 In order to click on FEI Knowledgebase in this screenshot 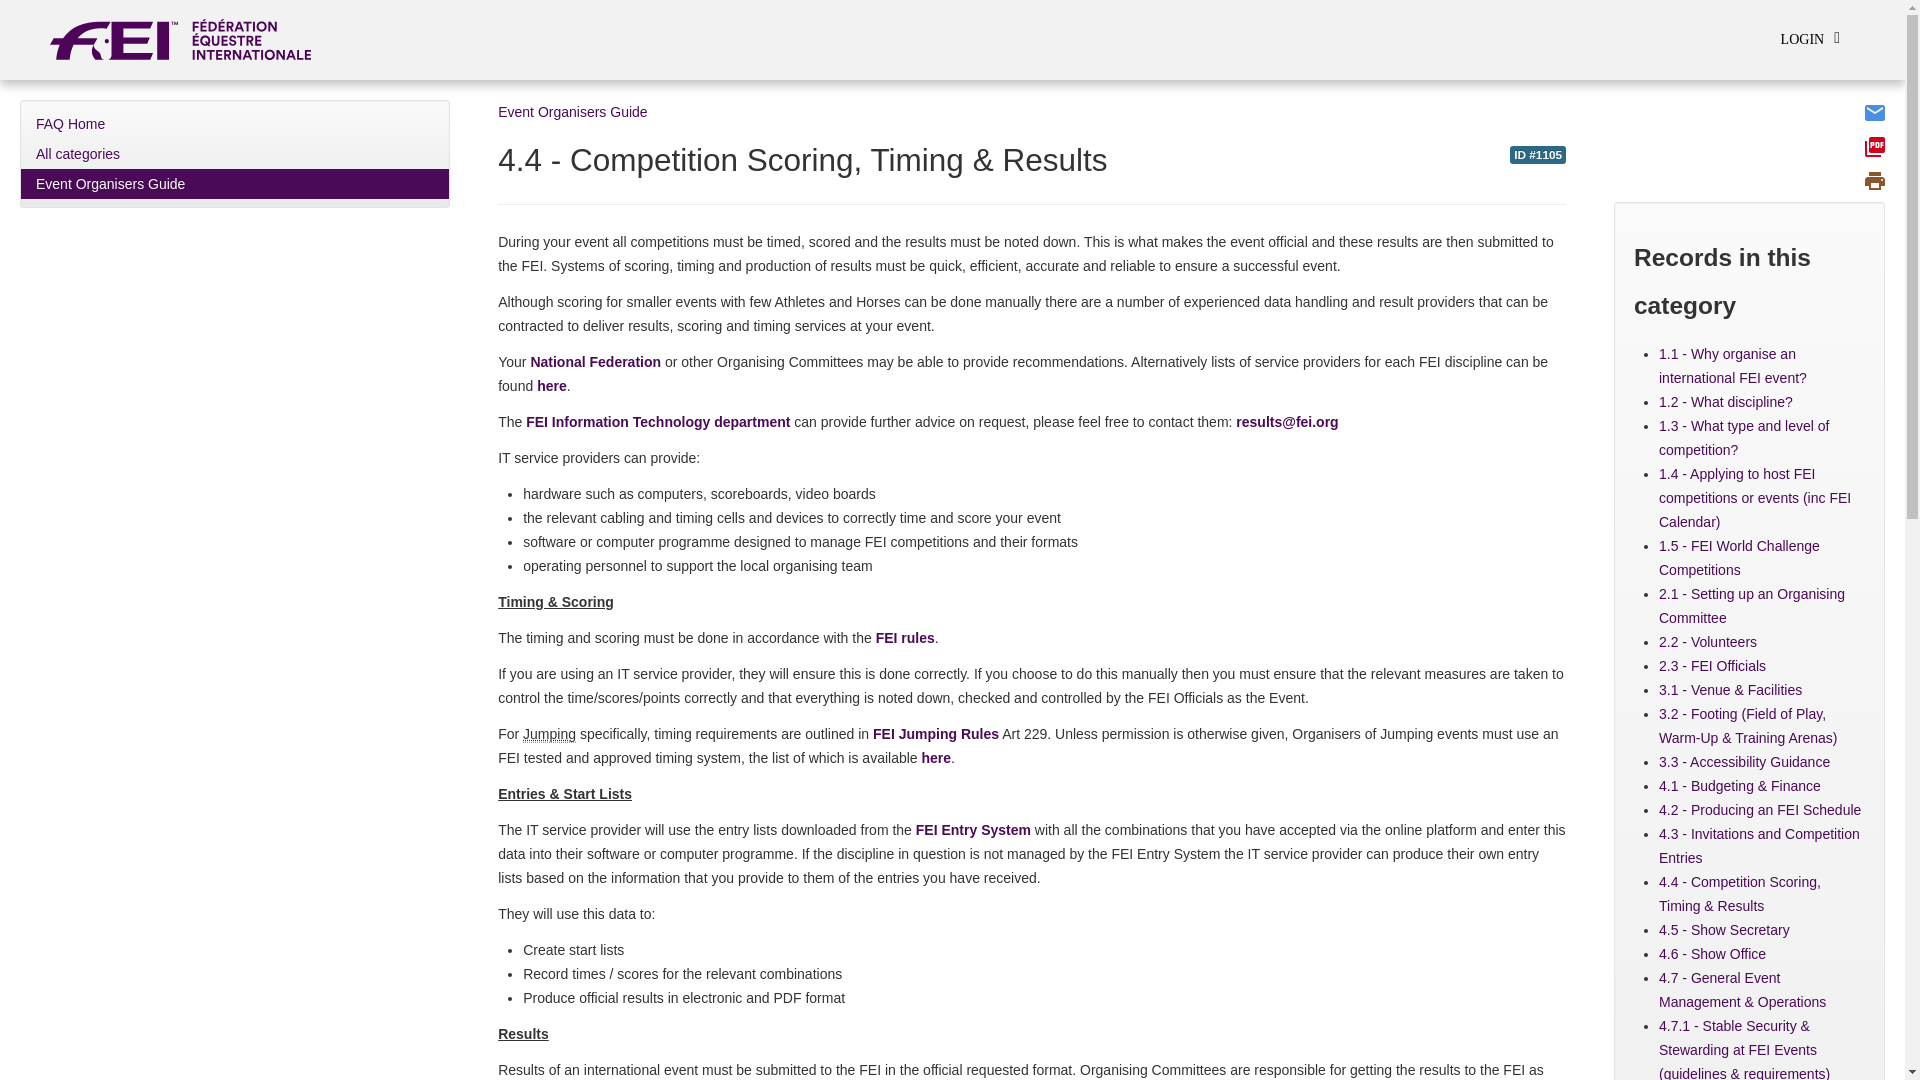, I will do `click(188, 34)`.